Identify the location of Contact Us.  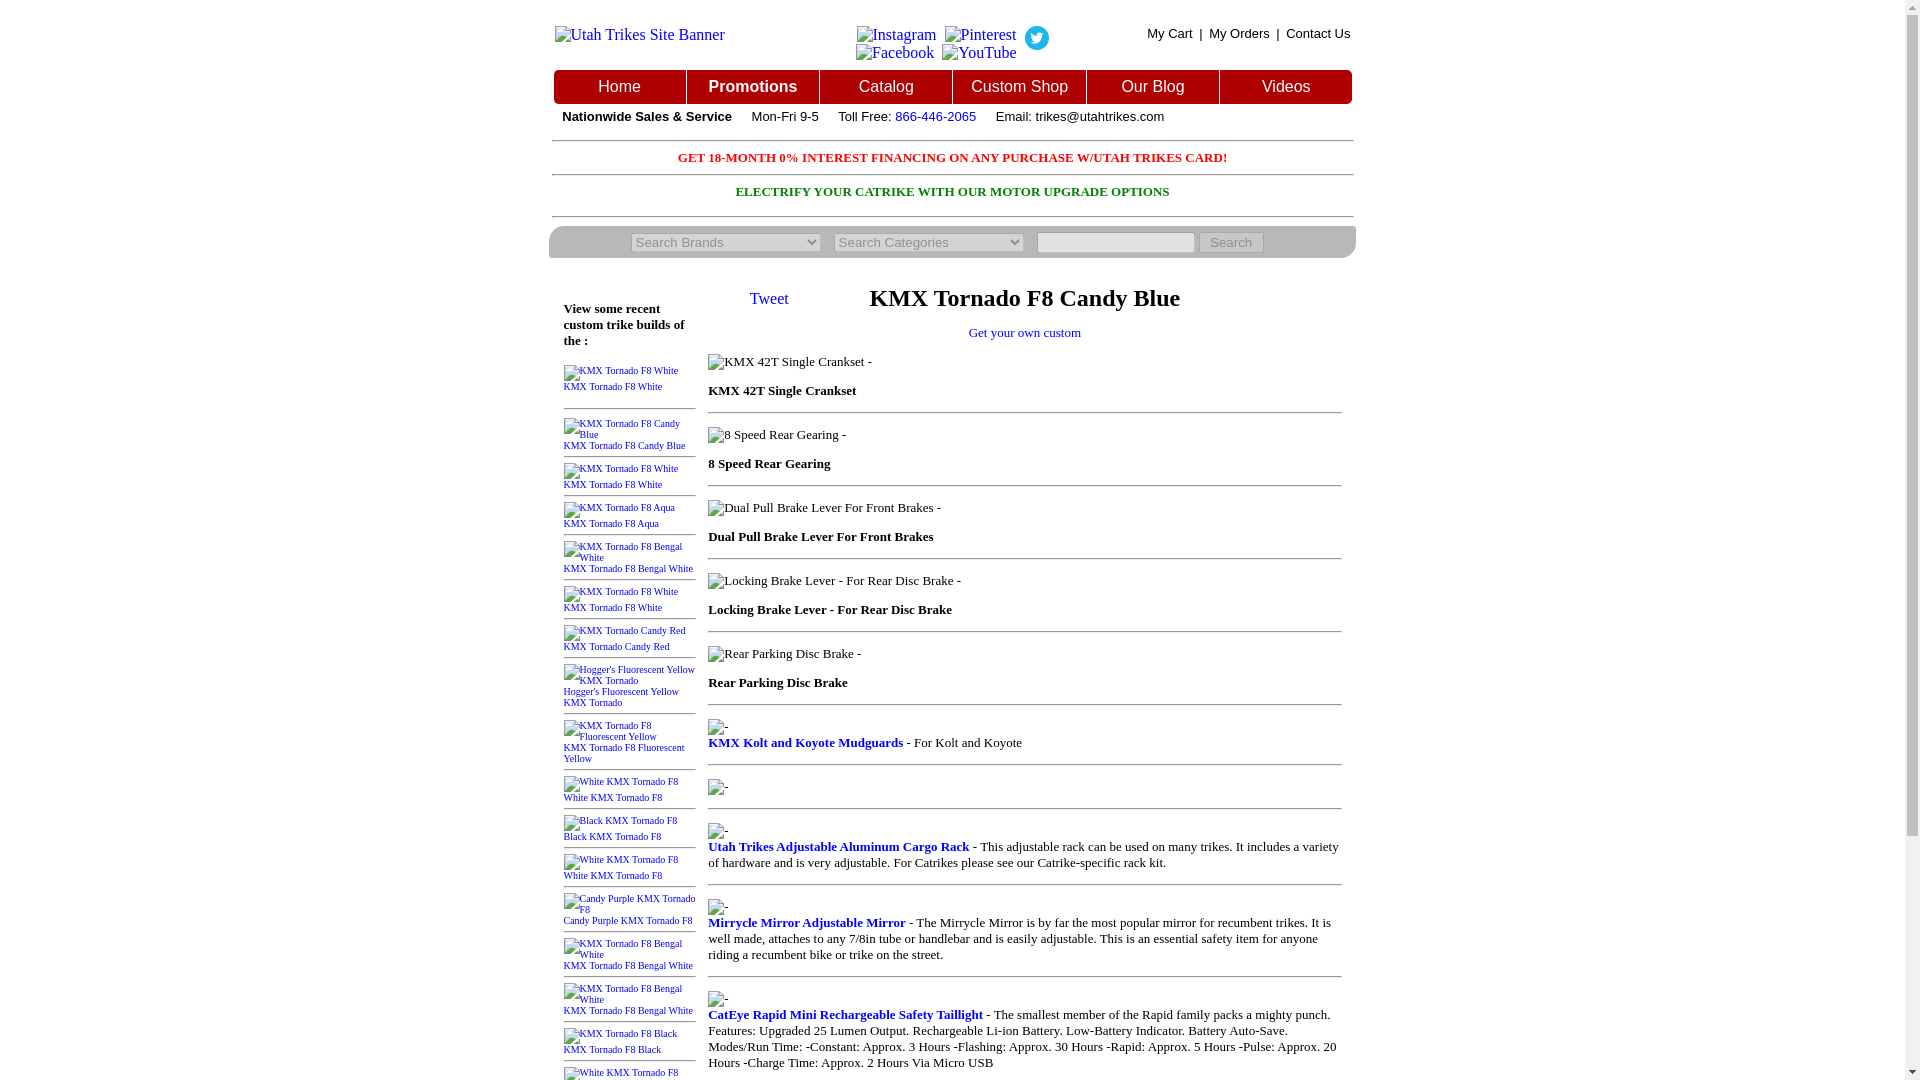
(1318, 33).